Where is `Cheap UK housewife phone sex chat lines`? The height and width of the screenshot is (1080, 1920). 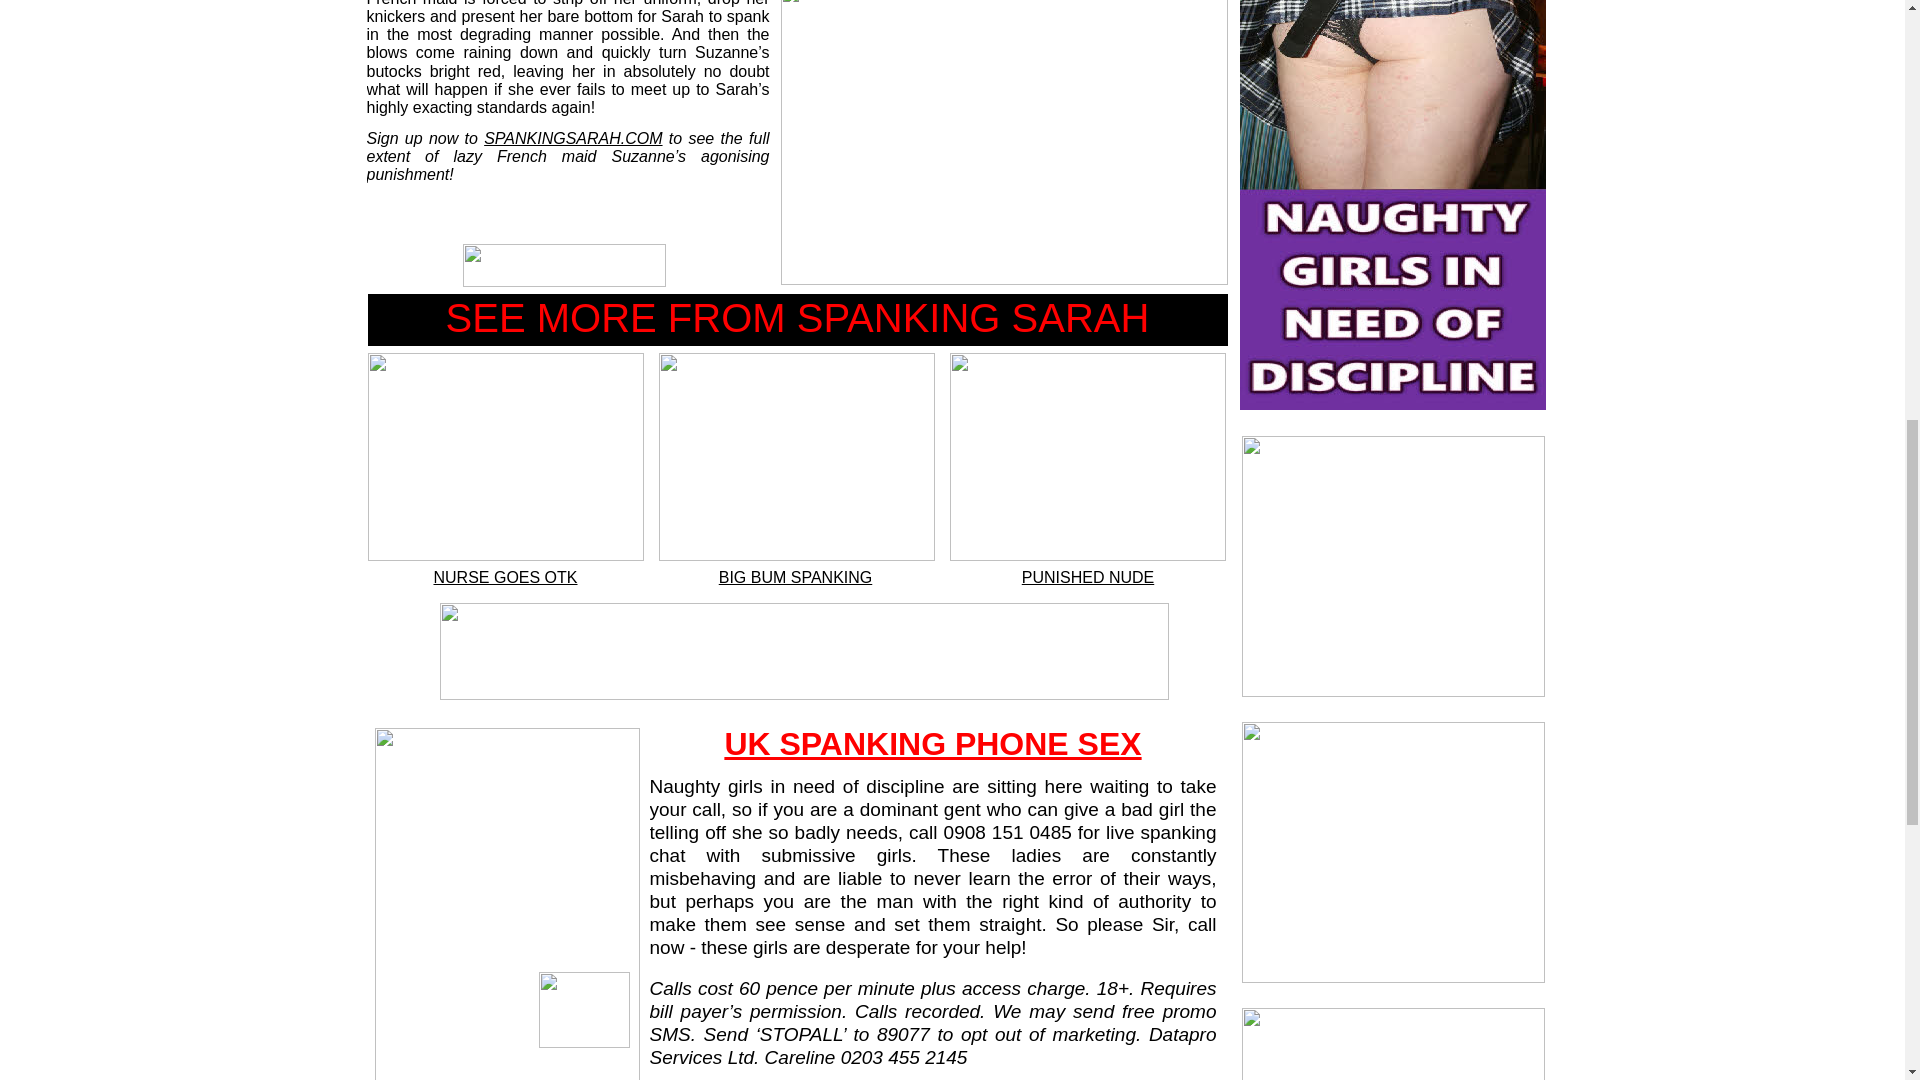
Cheap UK housewife phone sex chat lines is located at coordinates (932, 744).